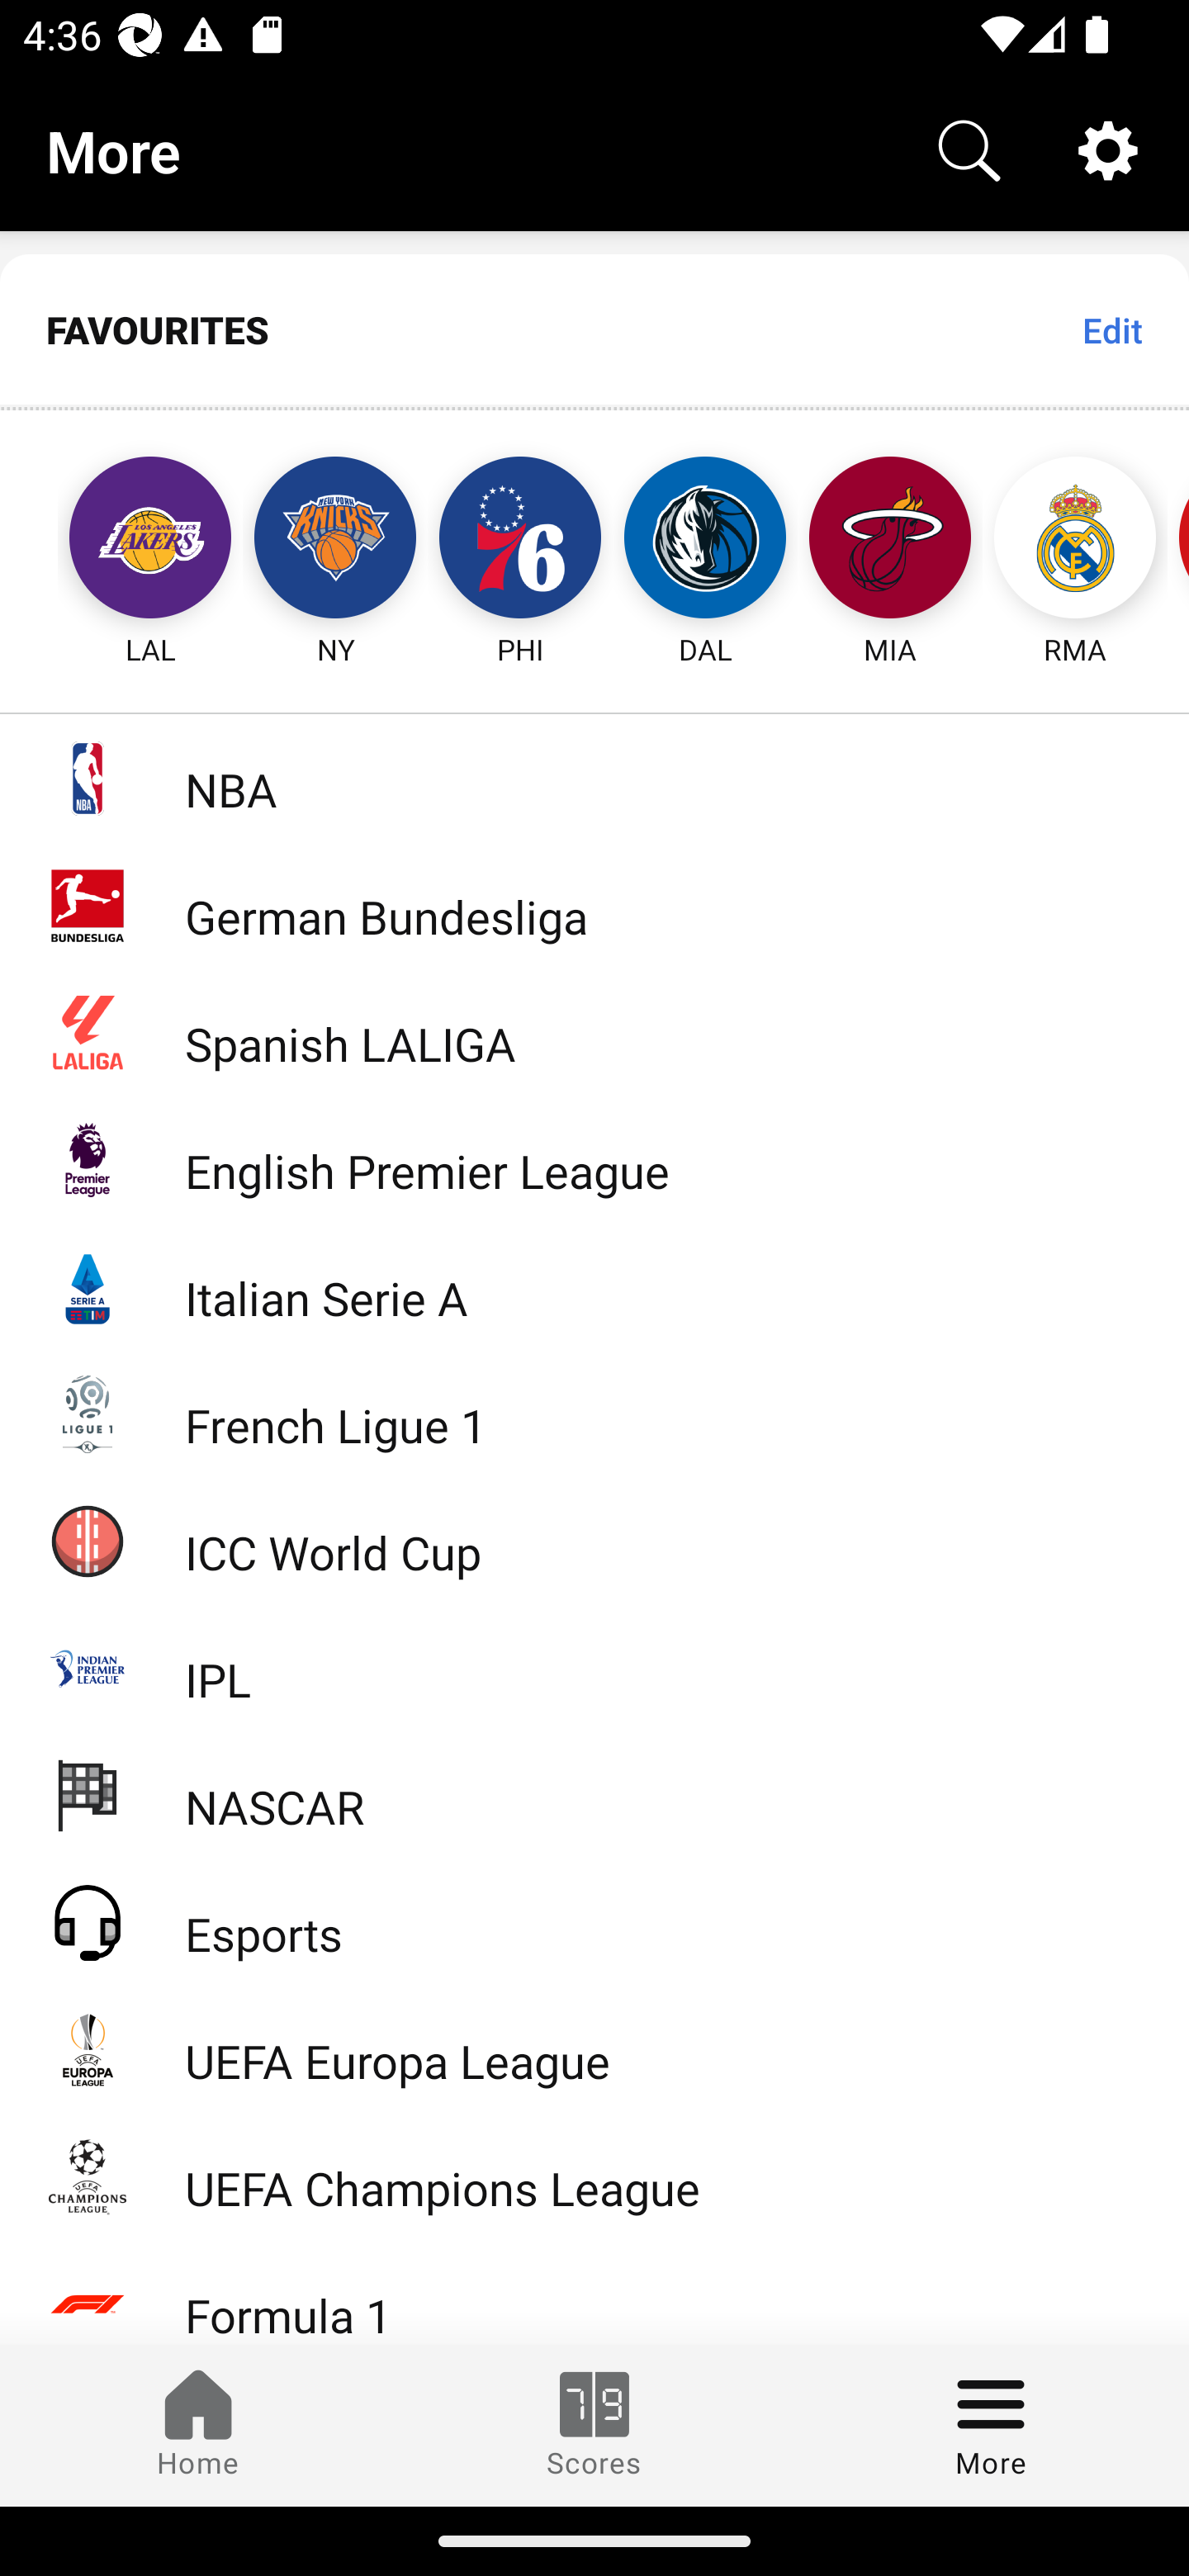  I want to click on Esports, so click(594, 1921).